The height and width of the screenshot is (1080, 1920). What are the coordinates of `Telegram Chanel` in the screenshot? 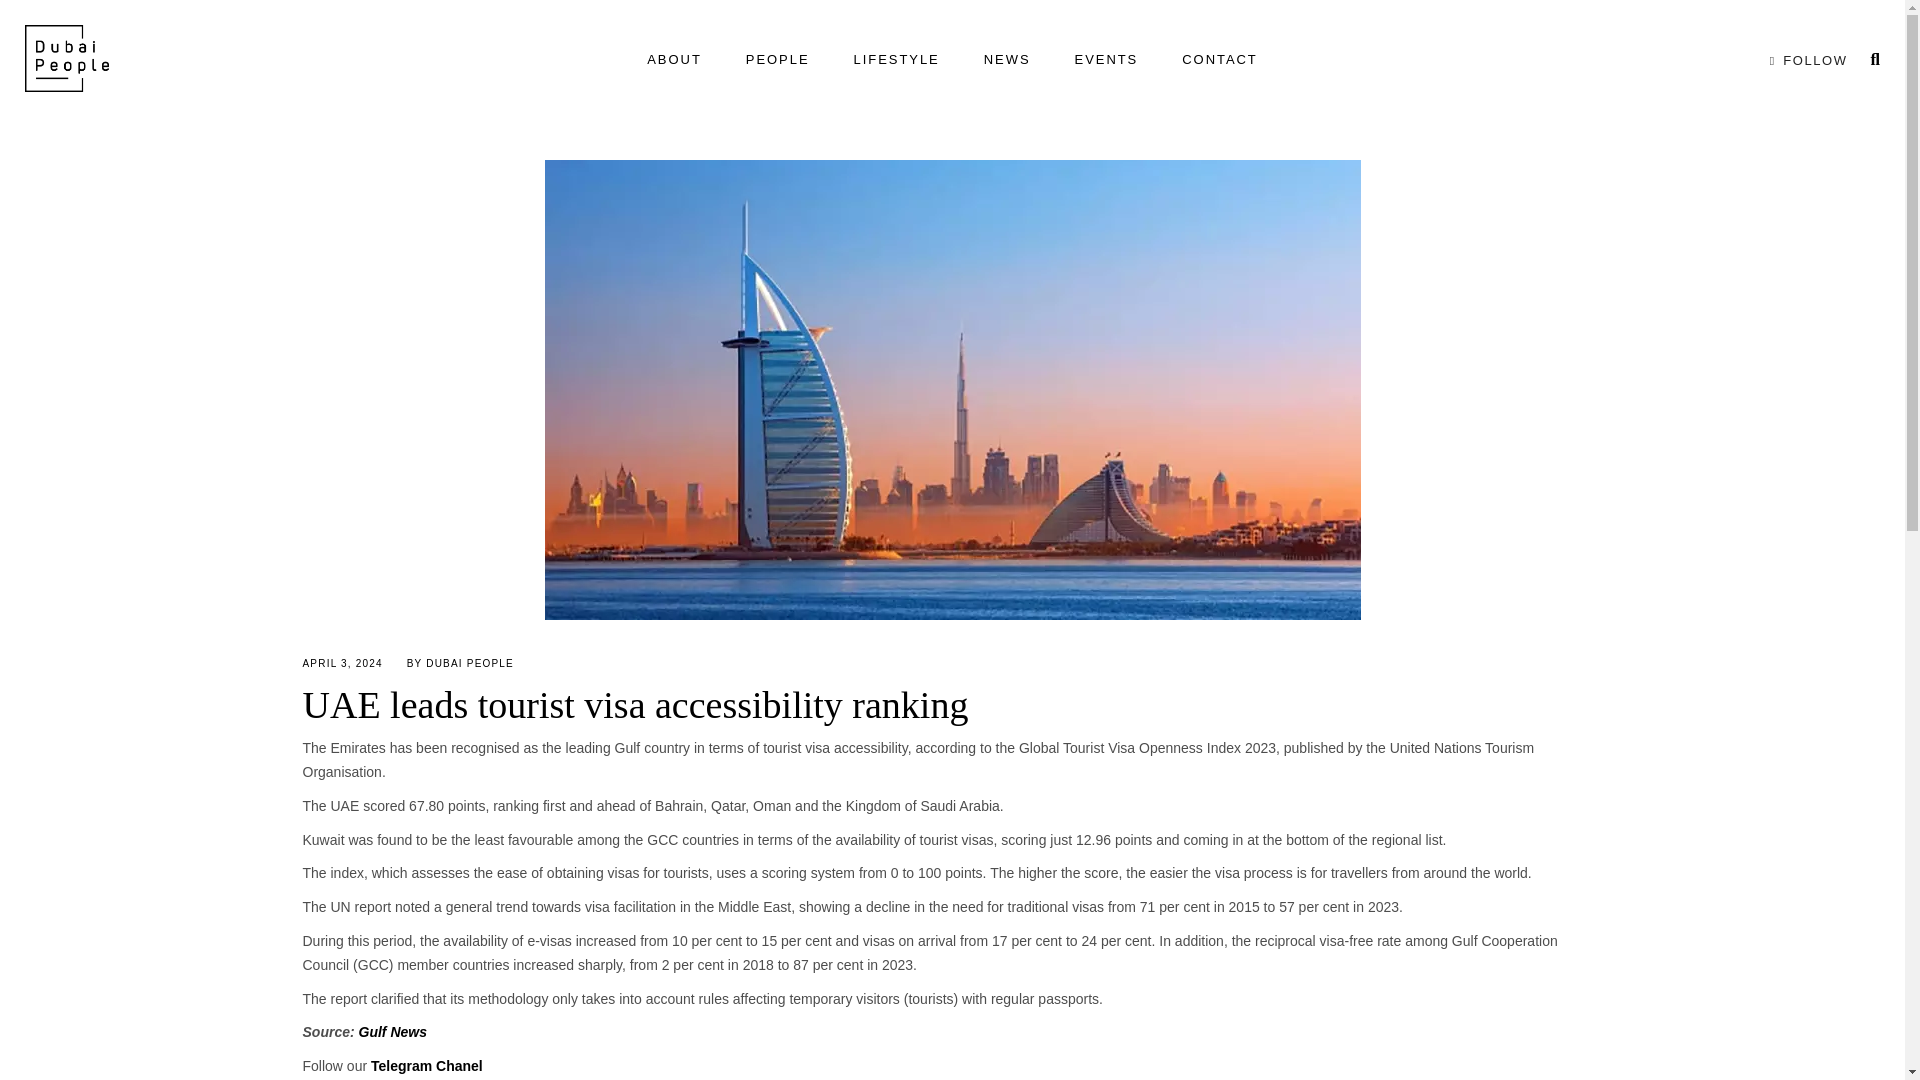 It's located at (426, 1066).